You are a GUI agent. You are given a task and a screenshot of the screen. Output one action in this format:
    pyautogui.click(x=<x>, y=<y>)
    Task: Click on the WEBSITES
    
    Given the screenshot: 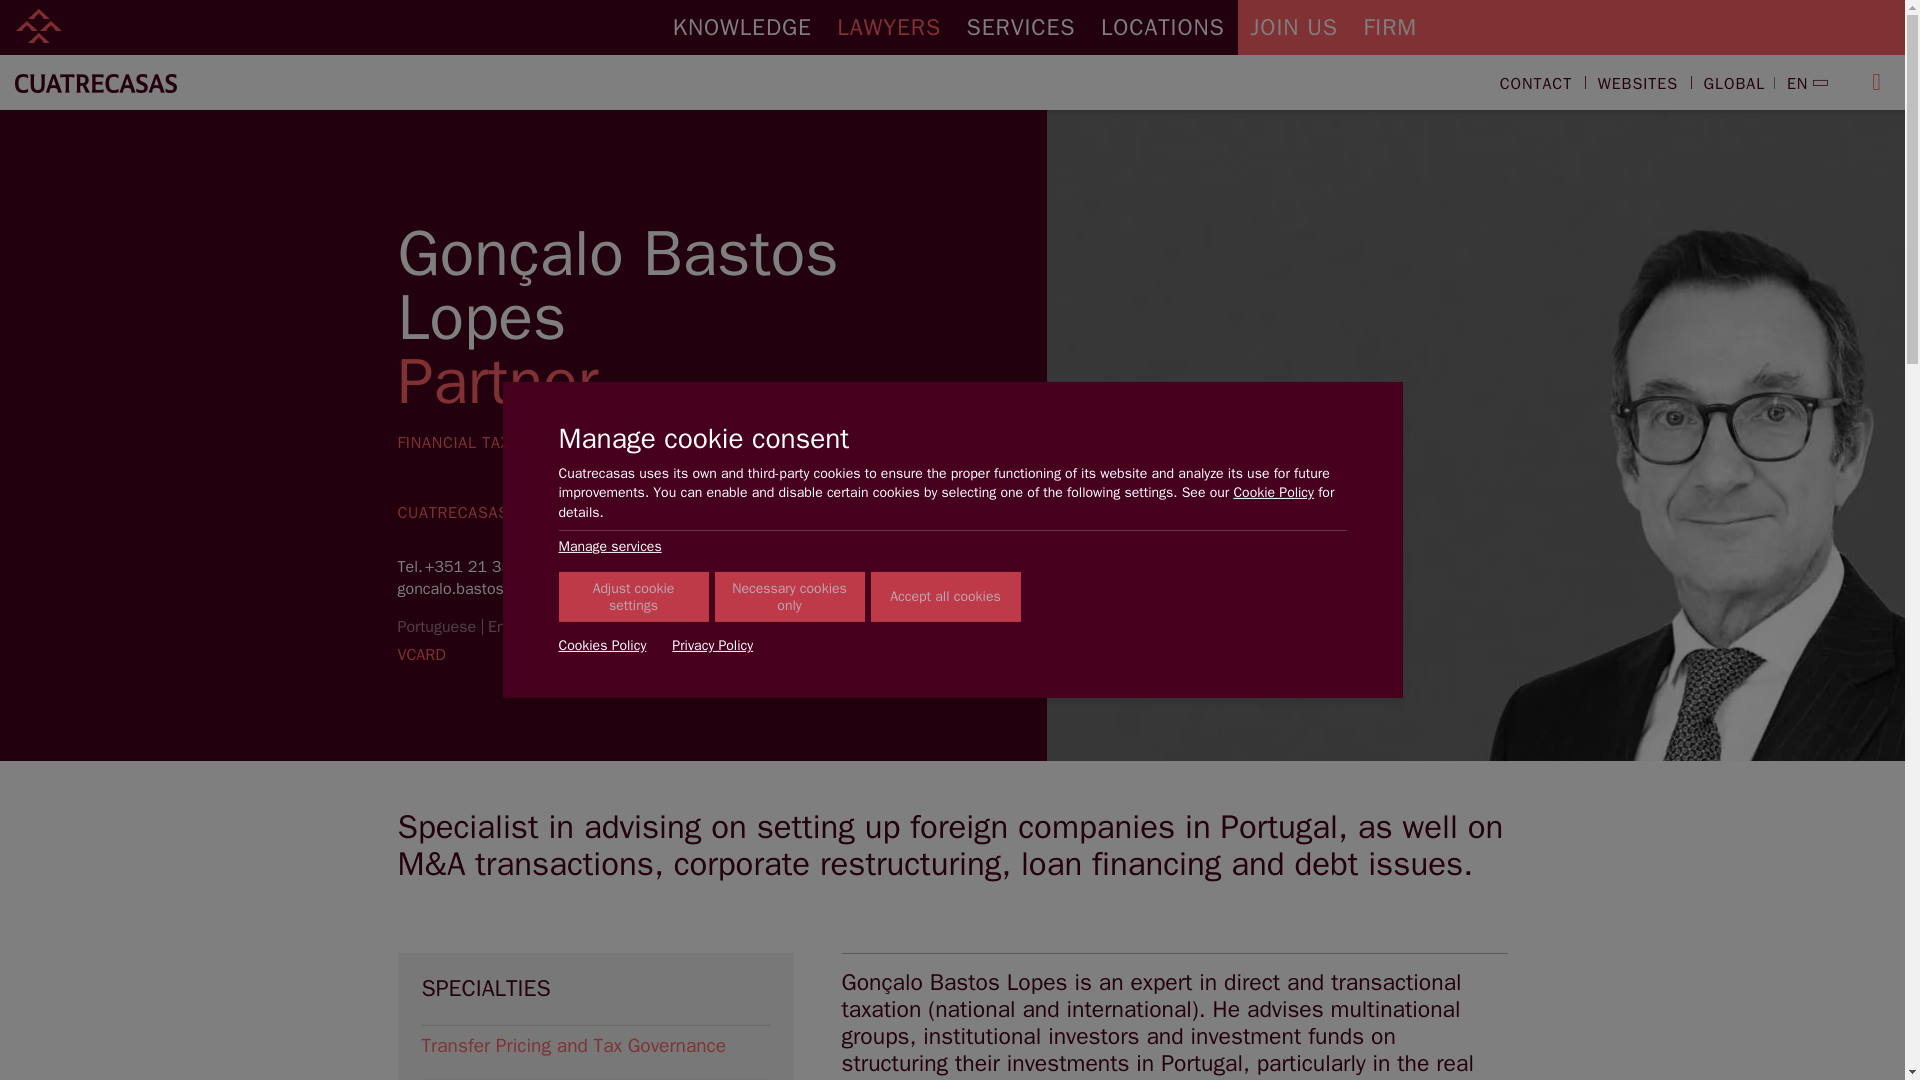 What is the action you would take?
    pyautogui.click(x=1637, y=84)
    